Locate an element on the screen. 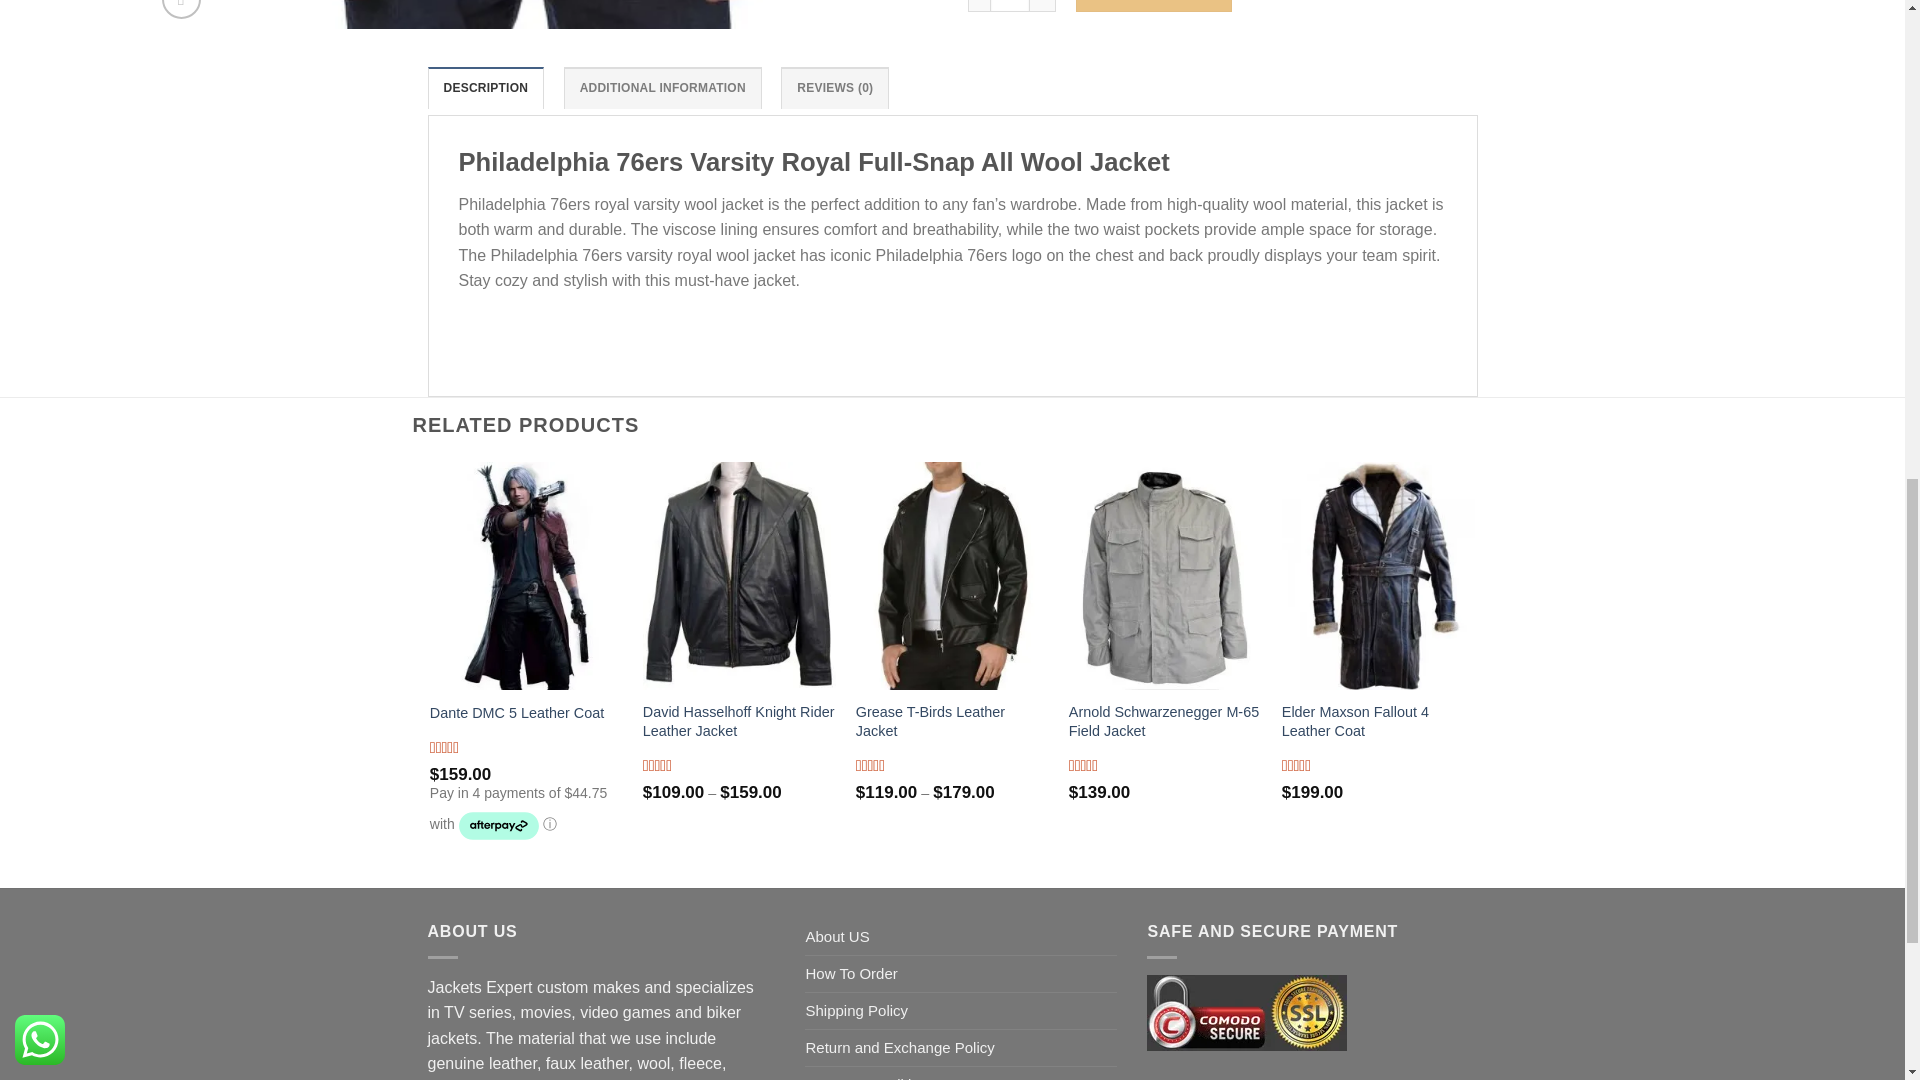 The image size is (1920, 1080). 1 is located at coordinates (1010, 6).